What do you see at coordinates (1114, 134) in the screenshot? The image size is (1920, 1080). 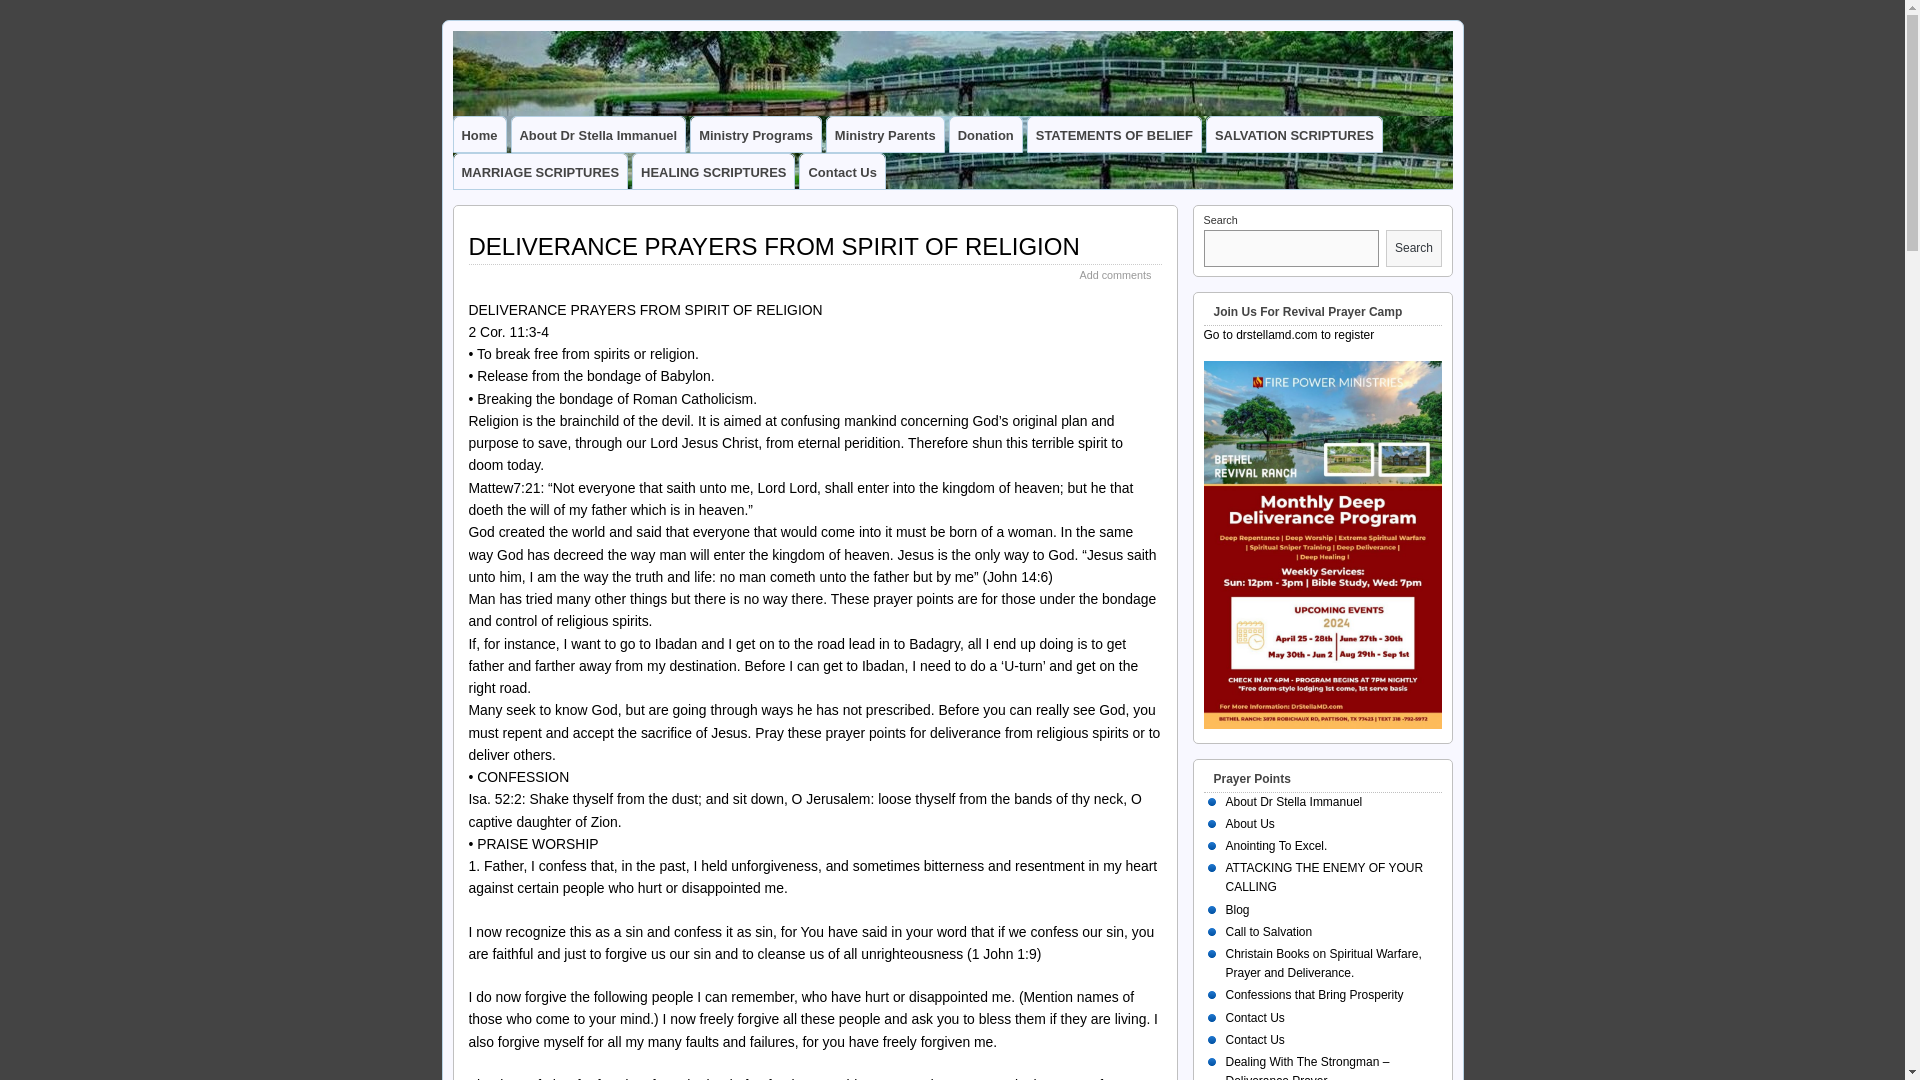 I see `STATEMENTS OF BELIEF` at bounding box center [1114, 134].